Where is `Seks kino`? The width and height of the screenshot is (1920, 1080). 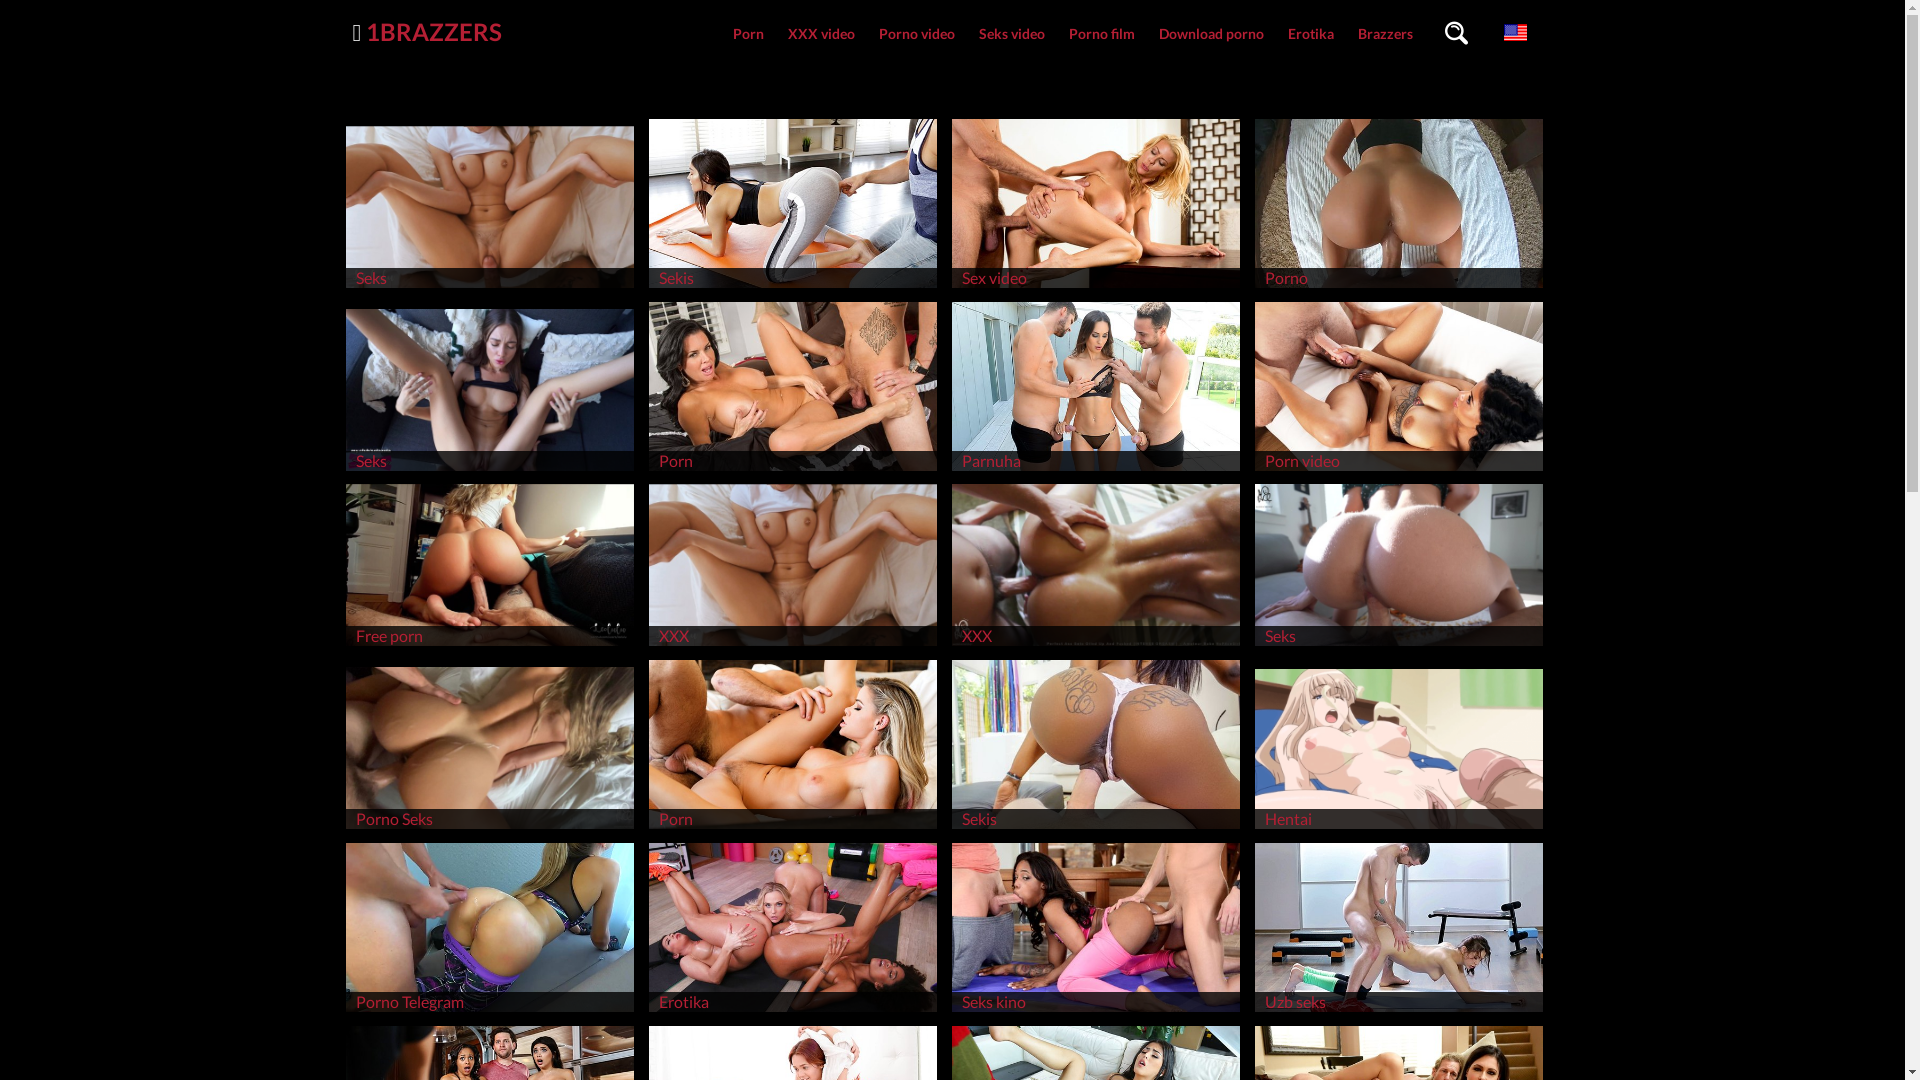 Seks kino is located at coordinates (1096, 1012).